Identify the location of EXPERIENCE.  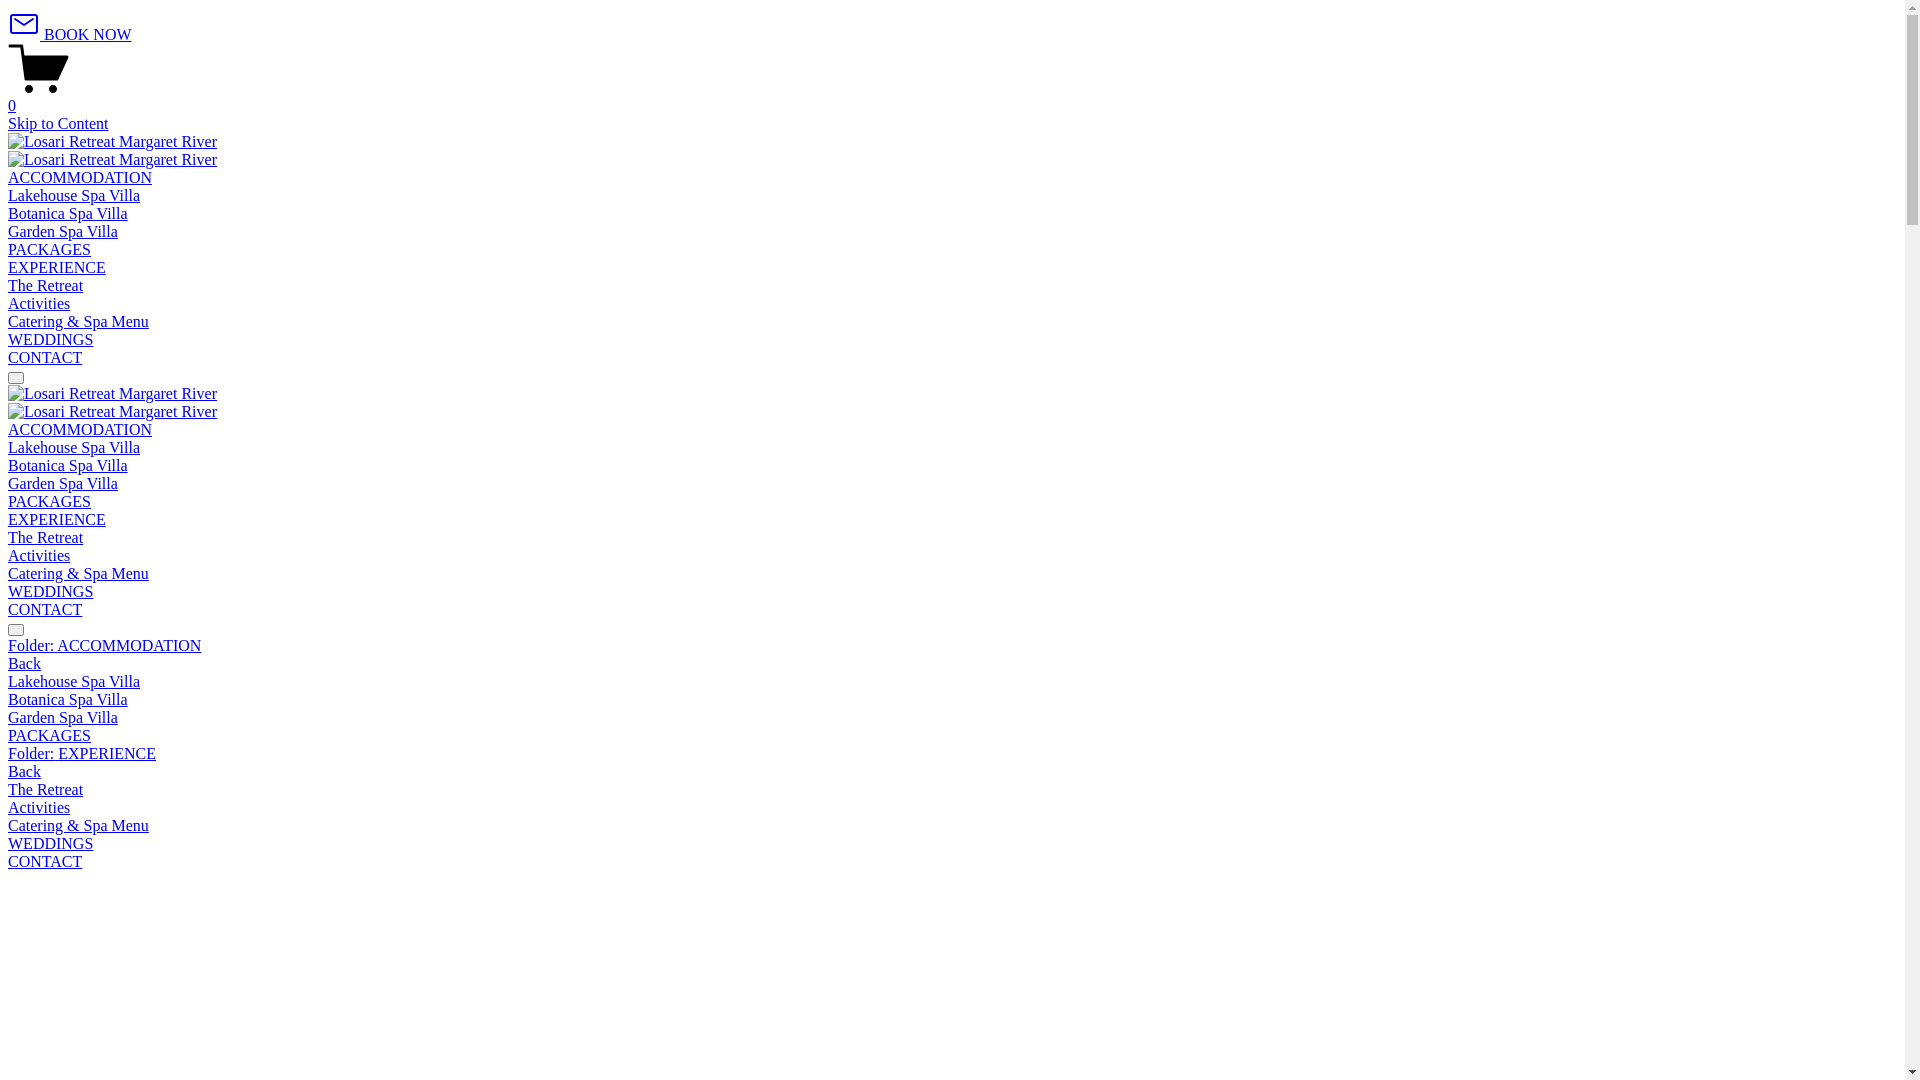
(57, 520).